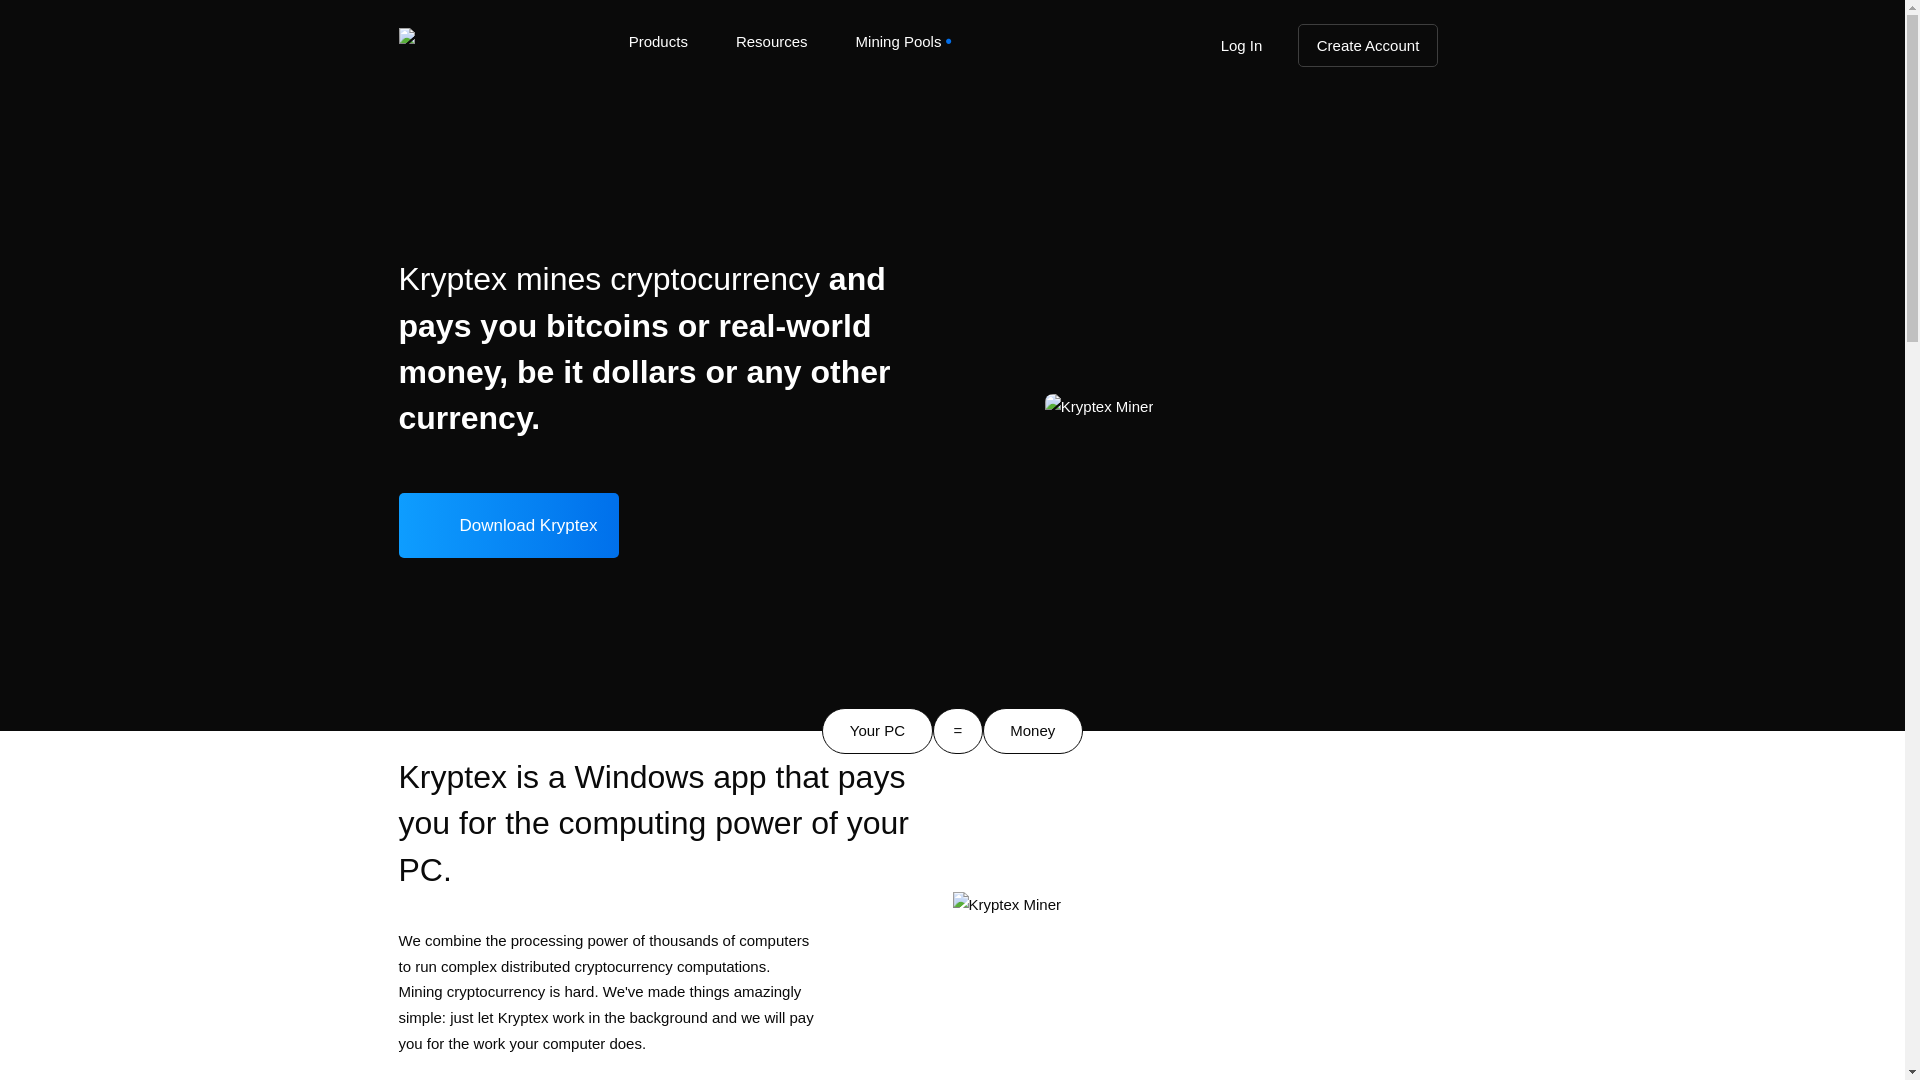 This screenshot has width=1920, height=1080. What do you see at coordinates (1439, 220) in the screenshot?
I see `ru` at bounding box center [1439, 220].